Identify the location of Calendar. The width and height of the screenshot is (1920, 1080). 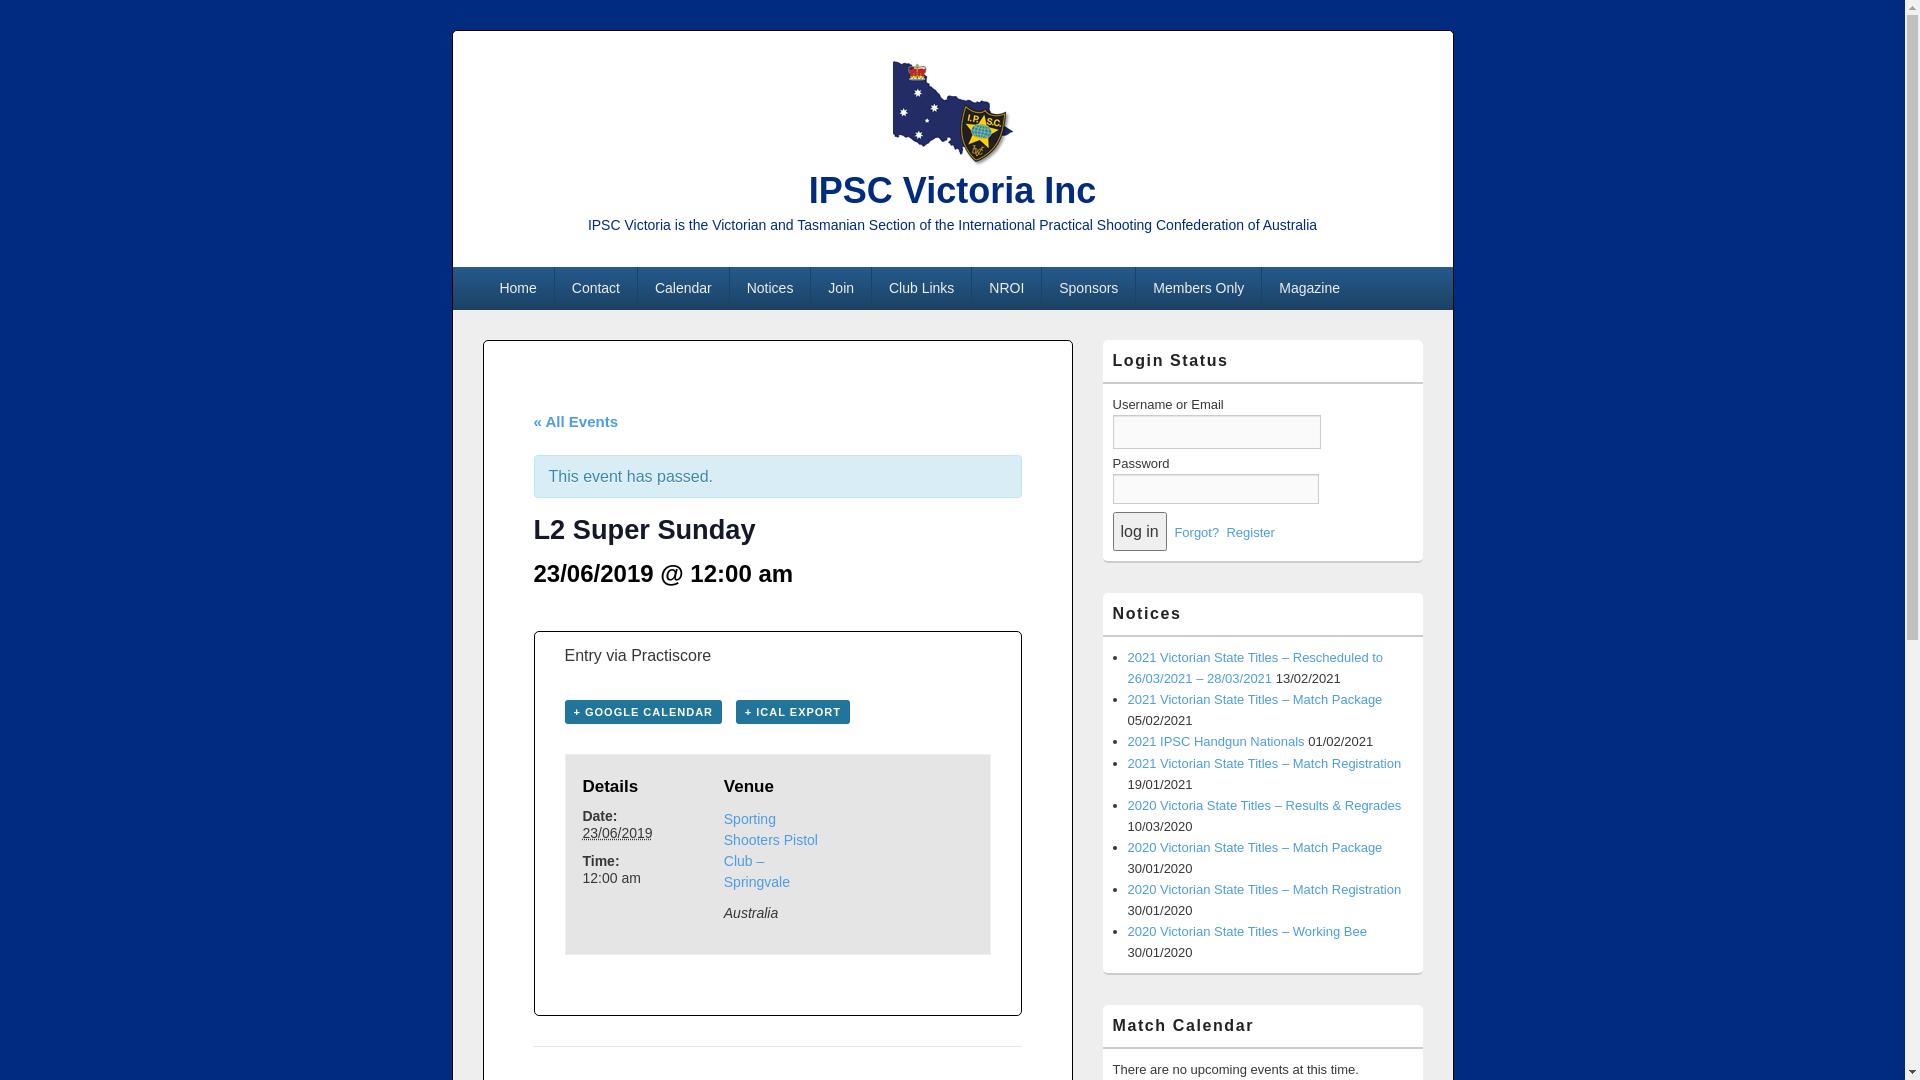
(684, 288).